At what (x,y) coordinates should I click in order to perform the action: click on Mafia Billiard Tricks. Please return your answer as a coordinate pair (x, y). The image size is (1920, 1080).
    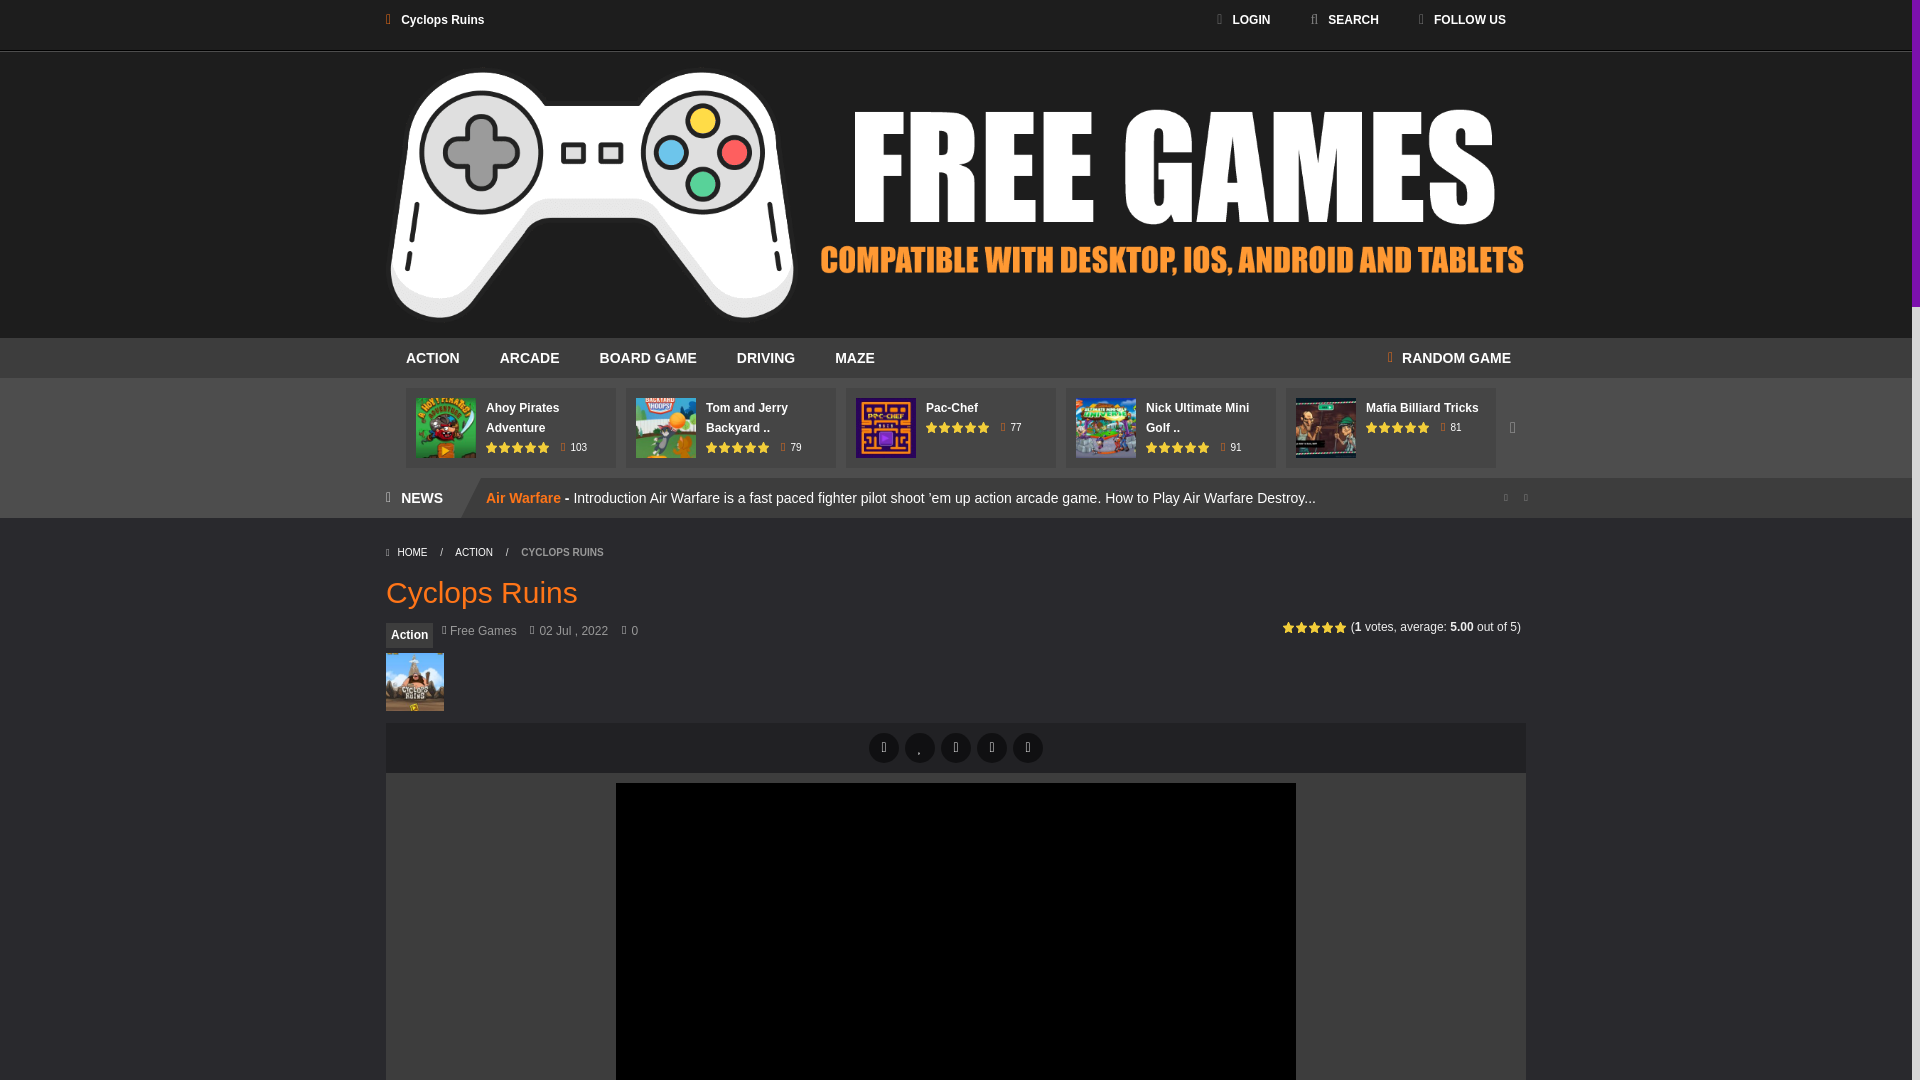
    Looking at the image, I should click on (1422, 407).